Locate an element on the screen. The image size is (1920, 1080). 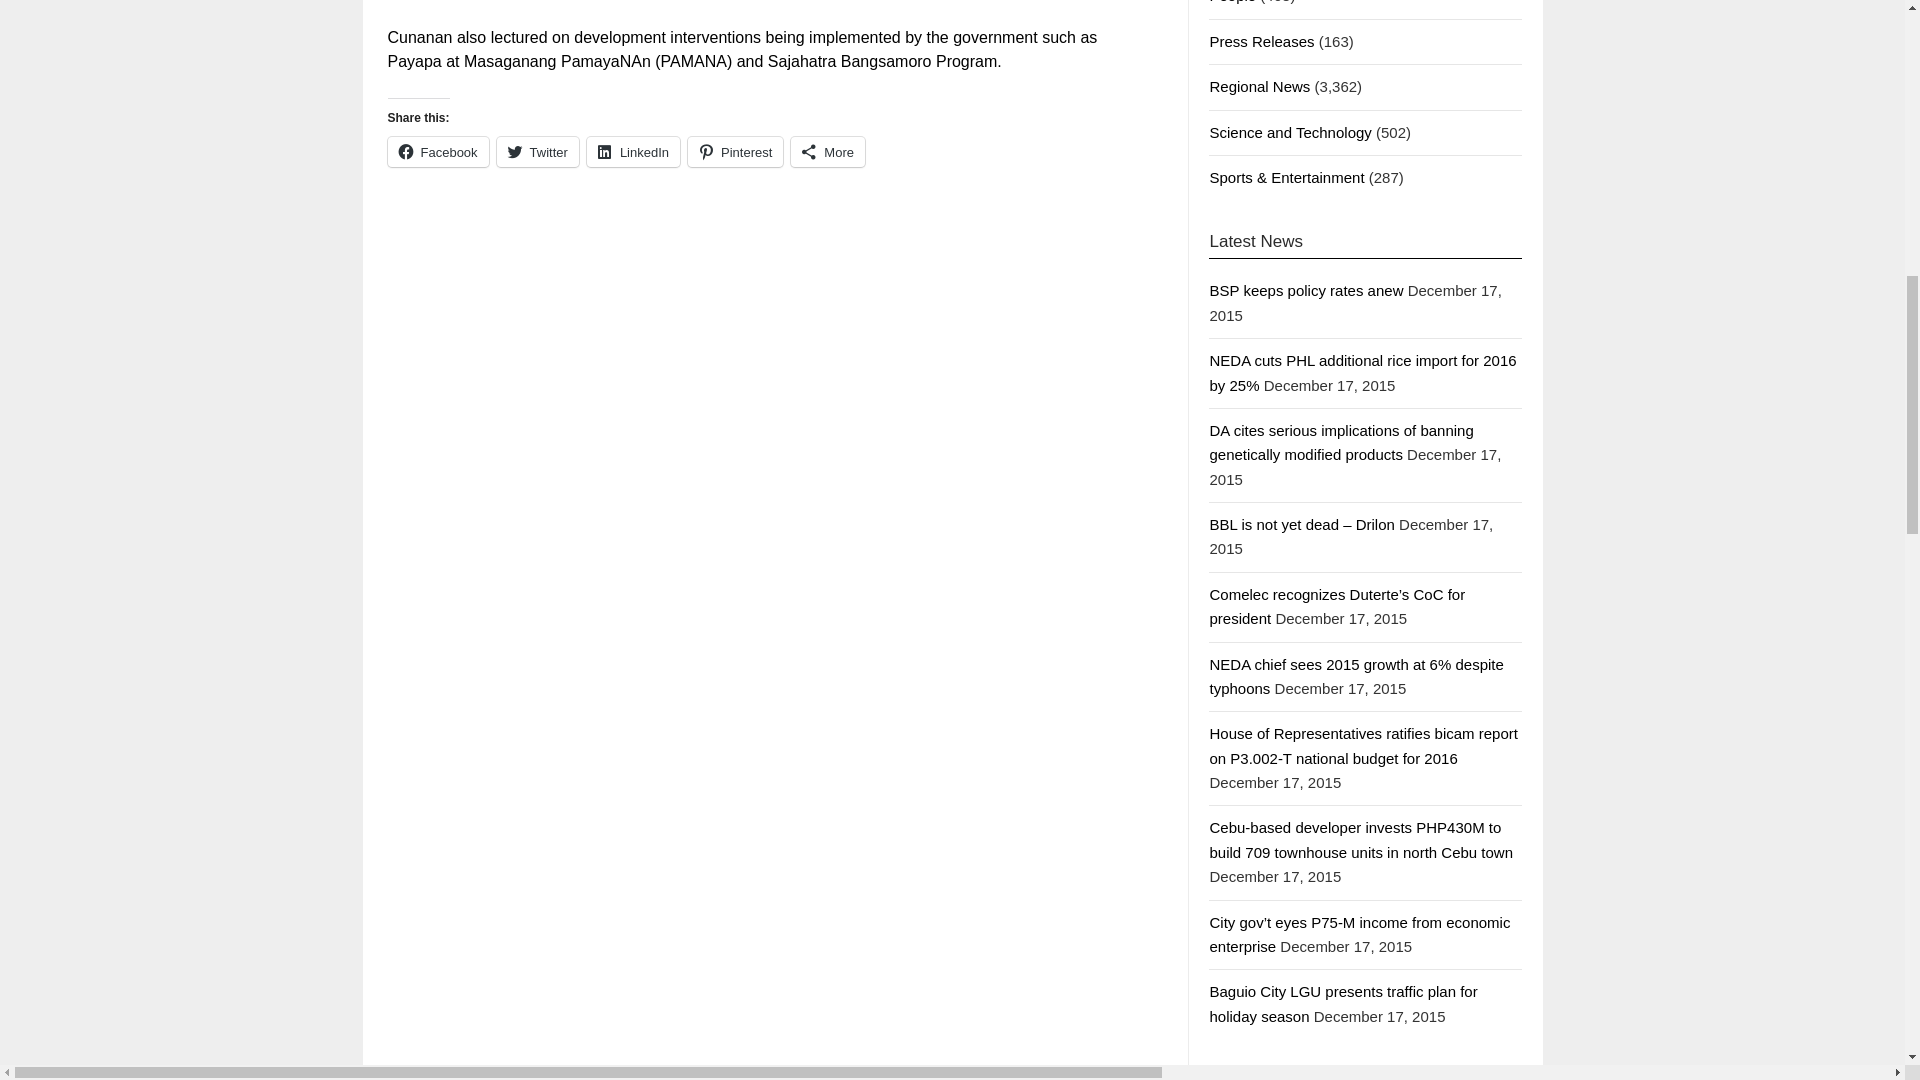
LinkedIn is located at coordinates (633, 152).